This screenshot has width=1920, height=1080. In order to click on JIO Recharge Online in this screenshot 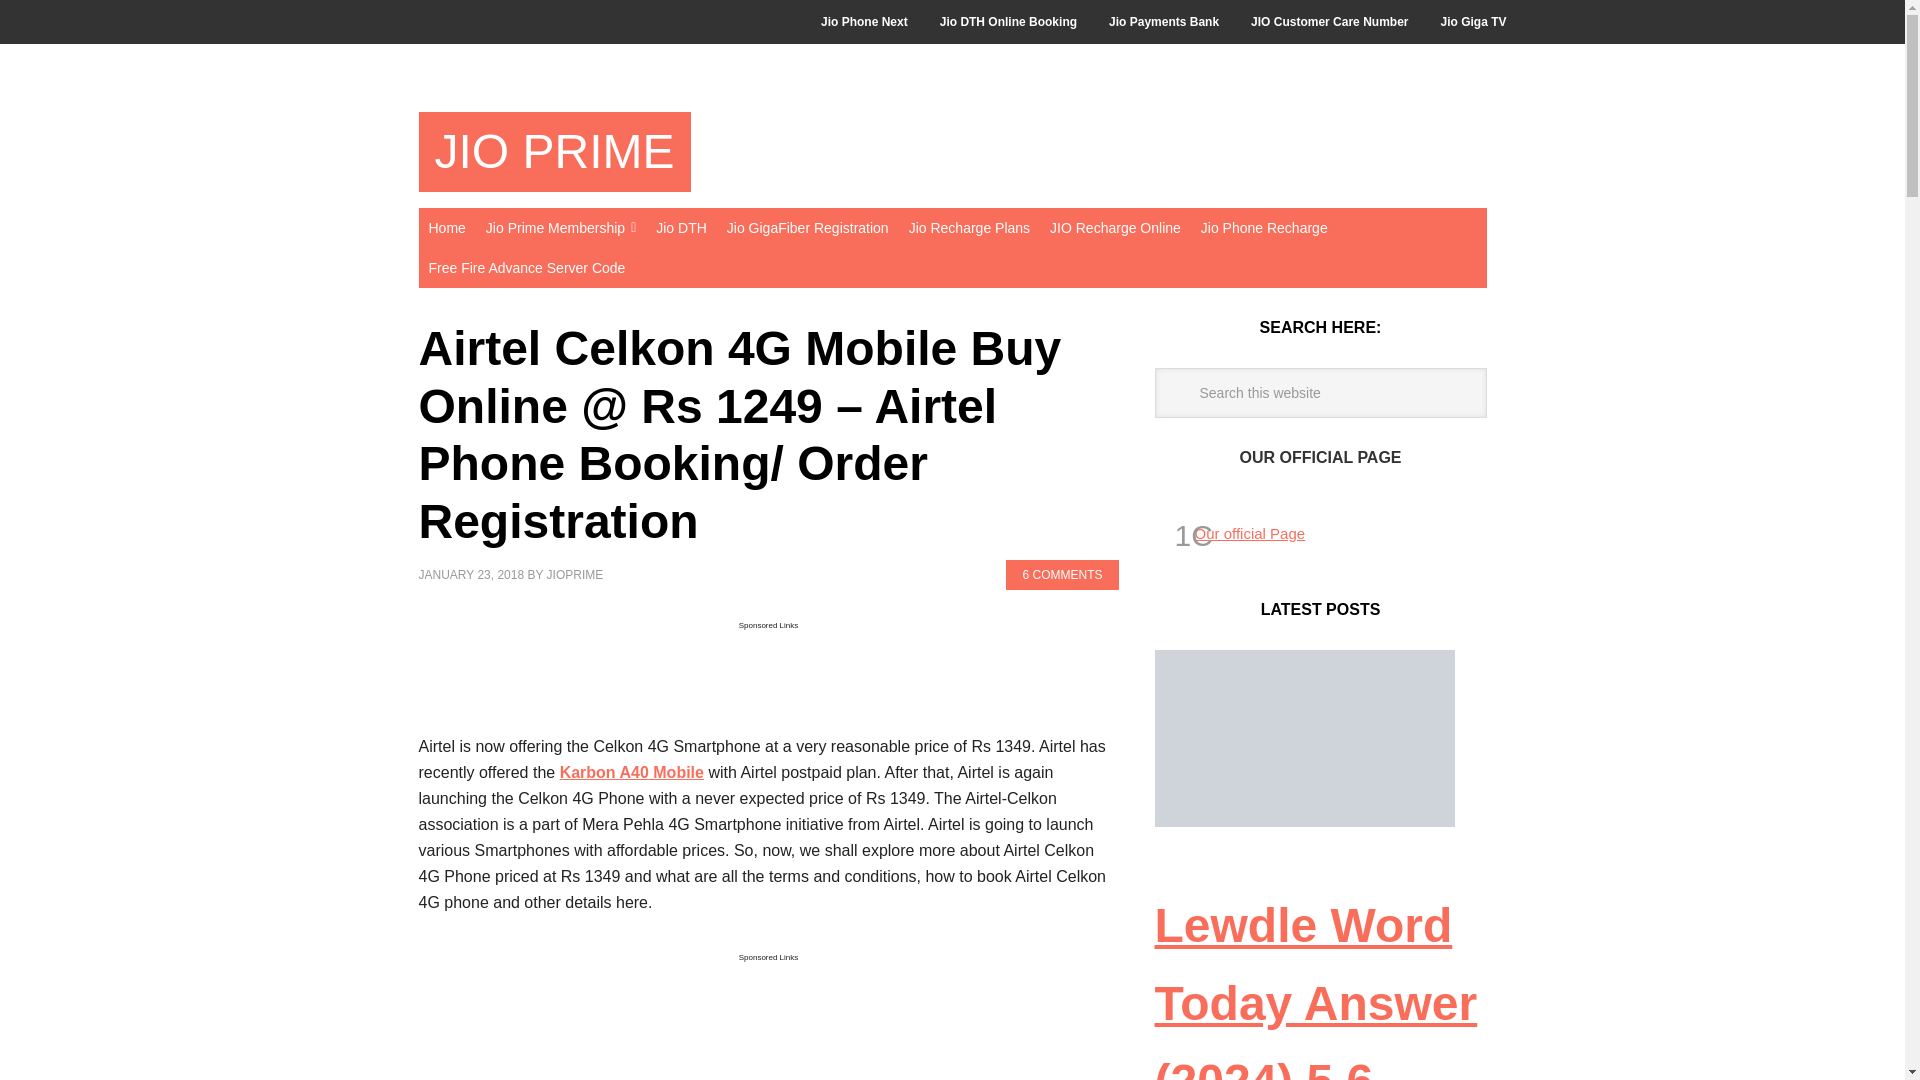, I will do `click(1115, 228)`.